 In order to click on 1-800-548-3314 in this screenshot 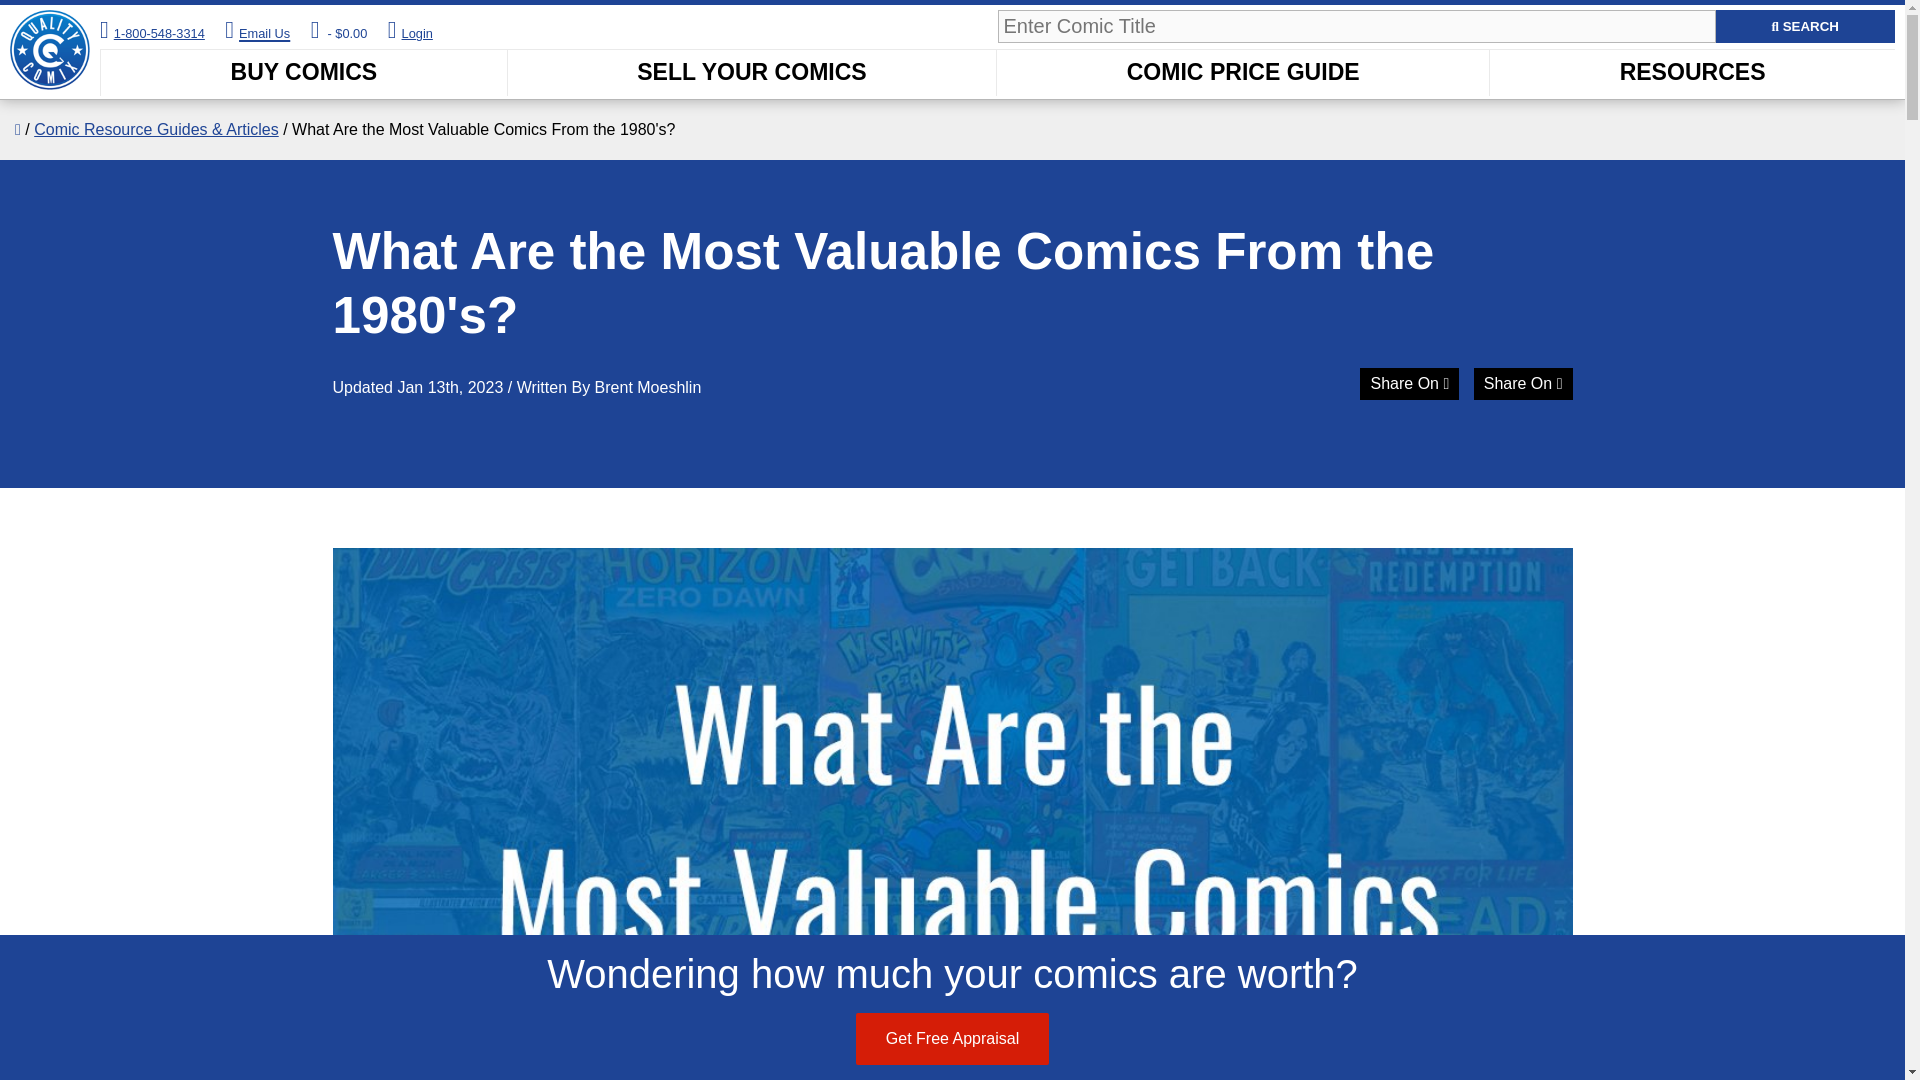, I will do `click(159, 33)`.